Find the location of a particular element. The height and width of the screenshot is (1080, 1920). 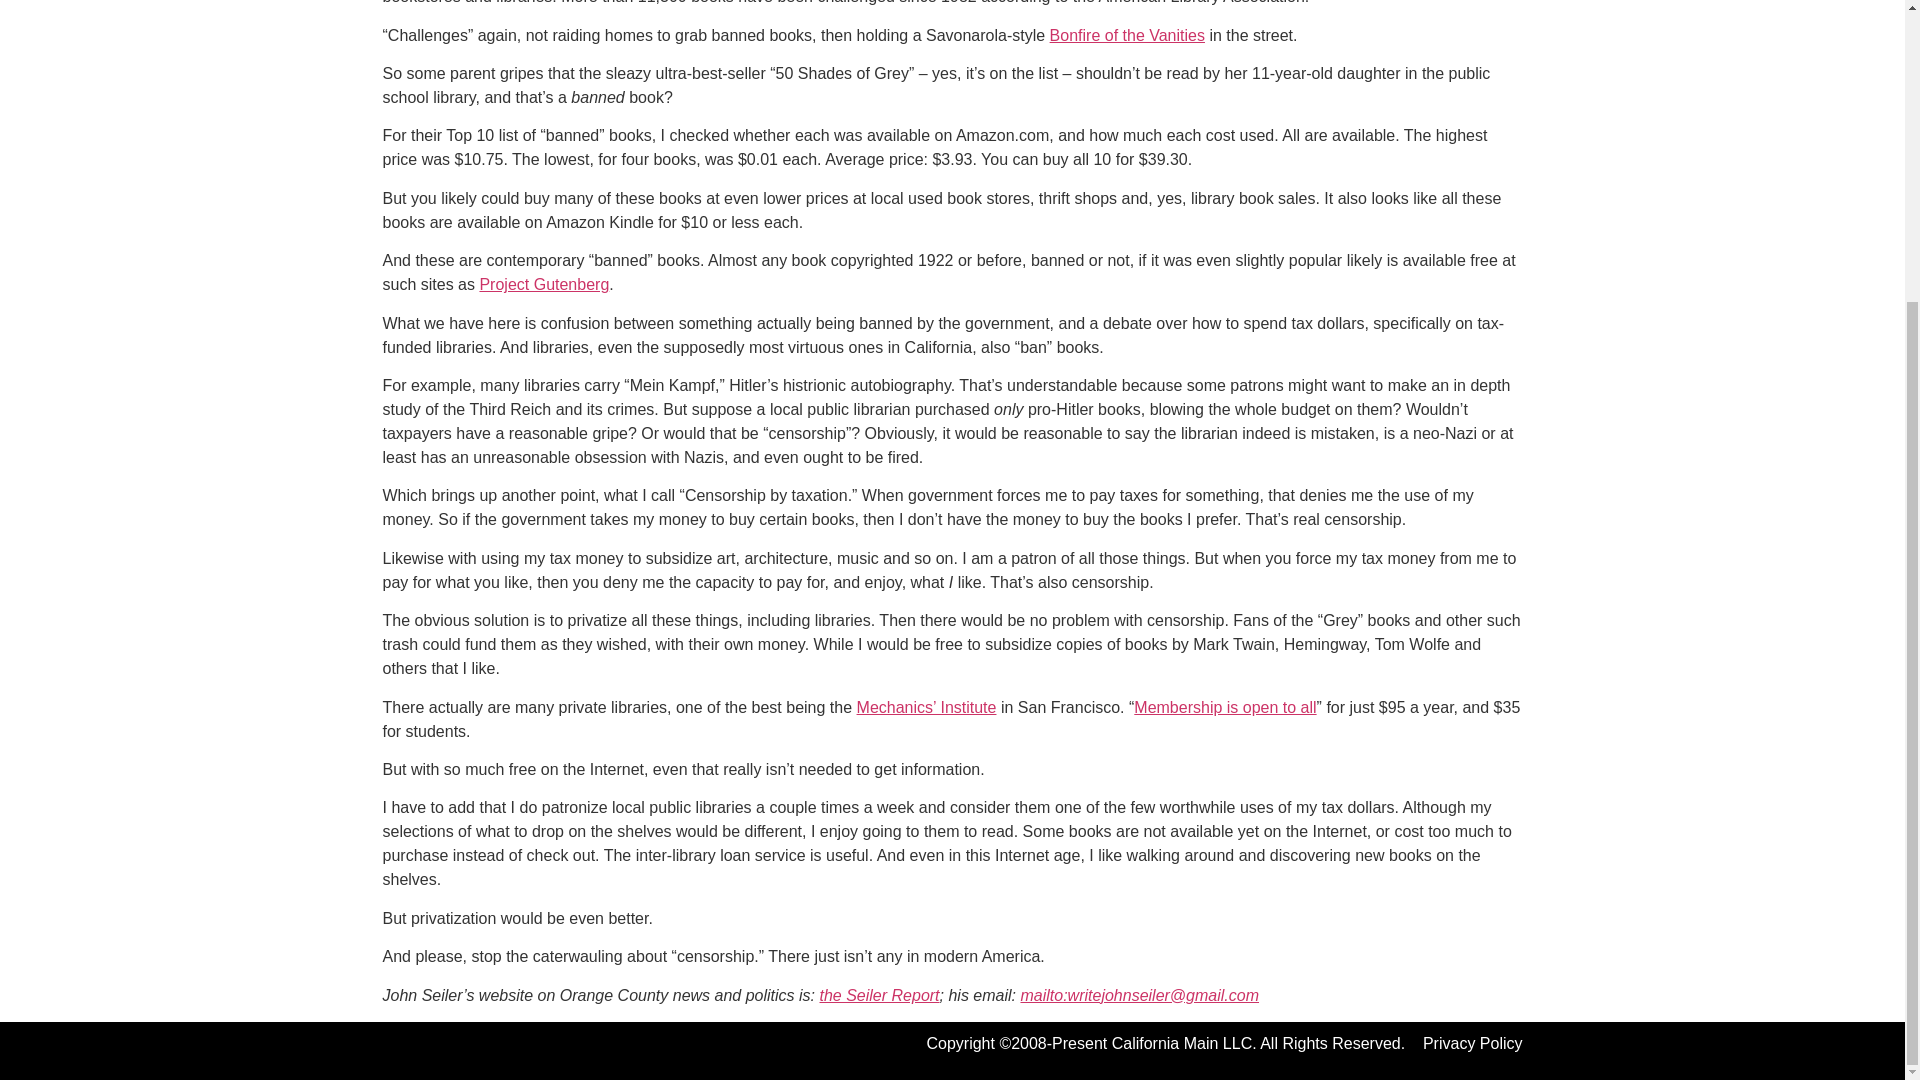

the Seiler Report is located at coordinates (878, 996).